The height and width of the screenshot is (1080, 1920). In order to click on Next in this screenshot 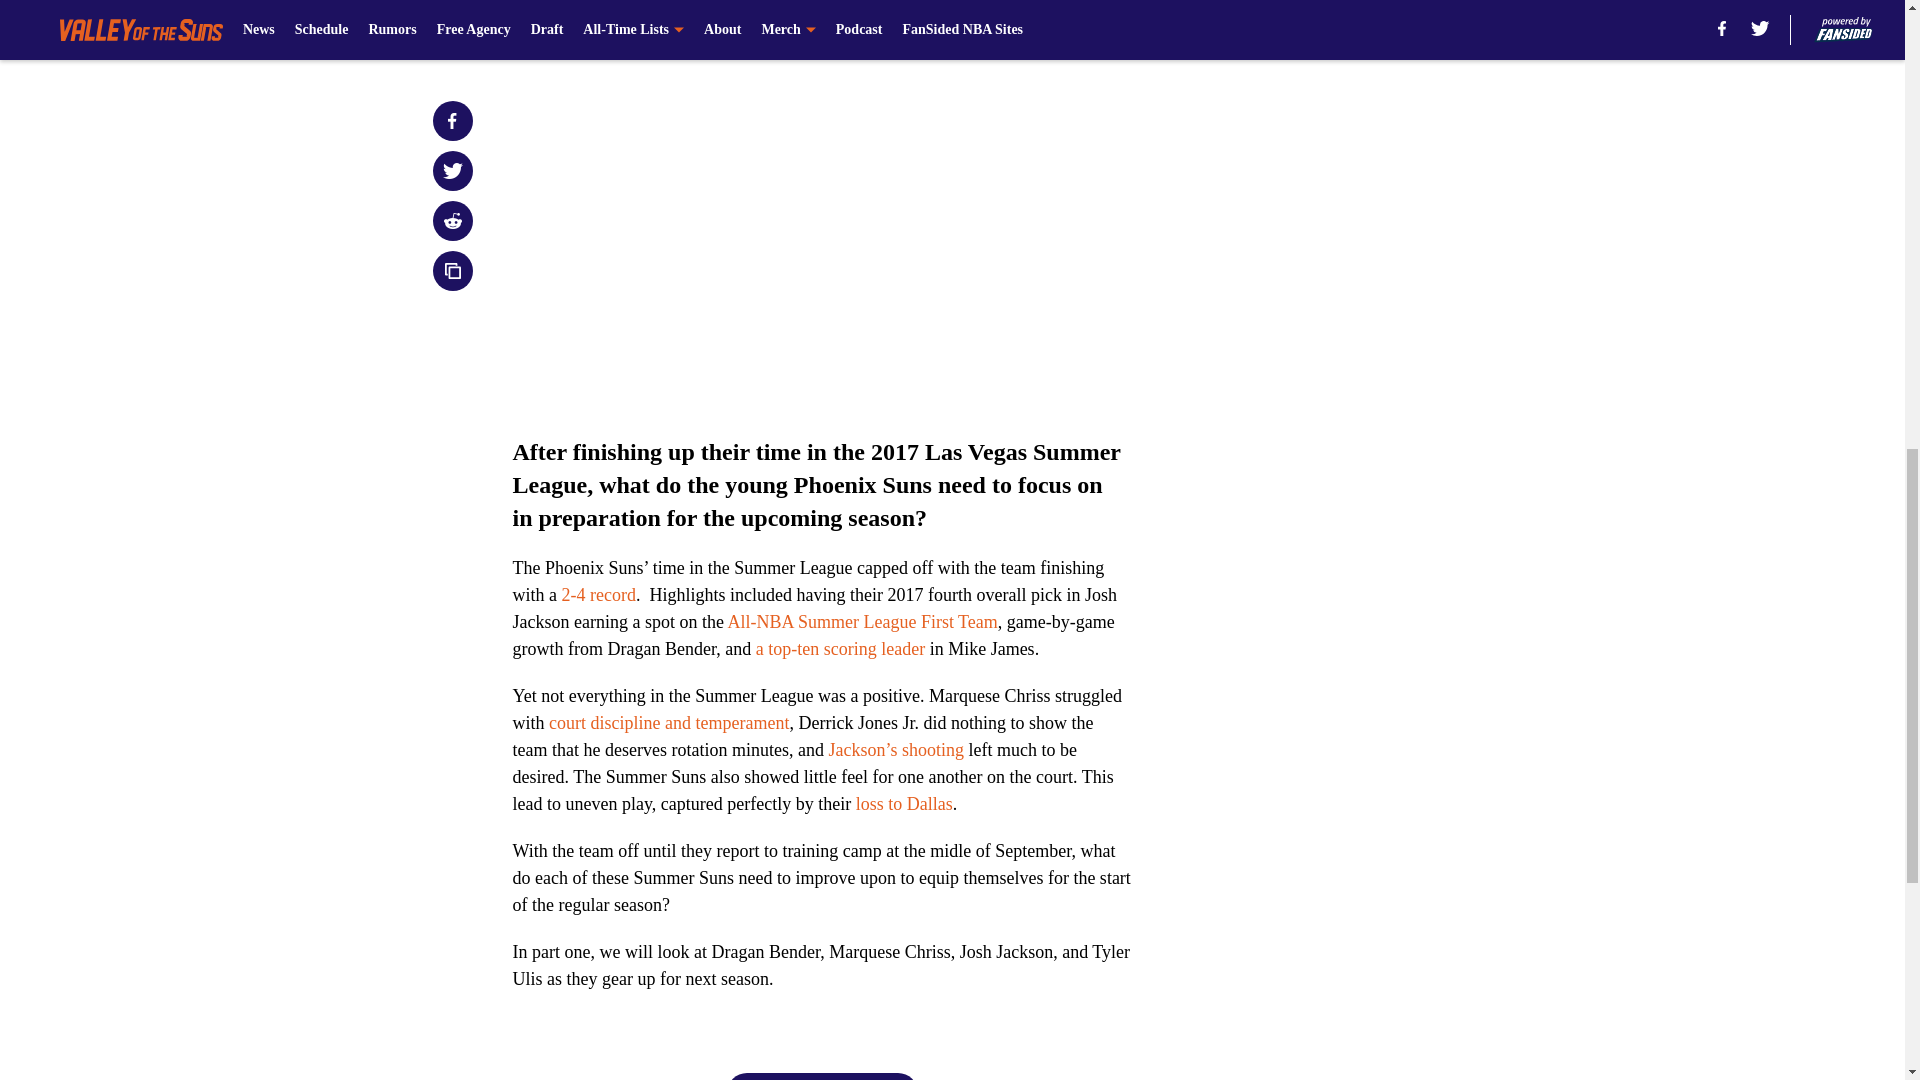, I will do `click(1072, 27)`.